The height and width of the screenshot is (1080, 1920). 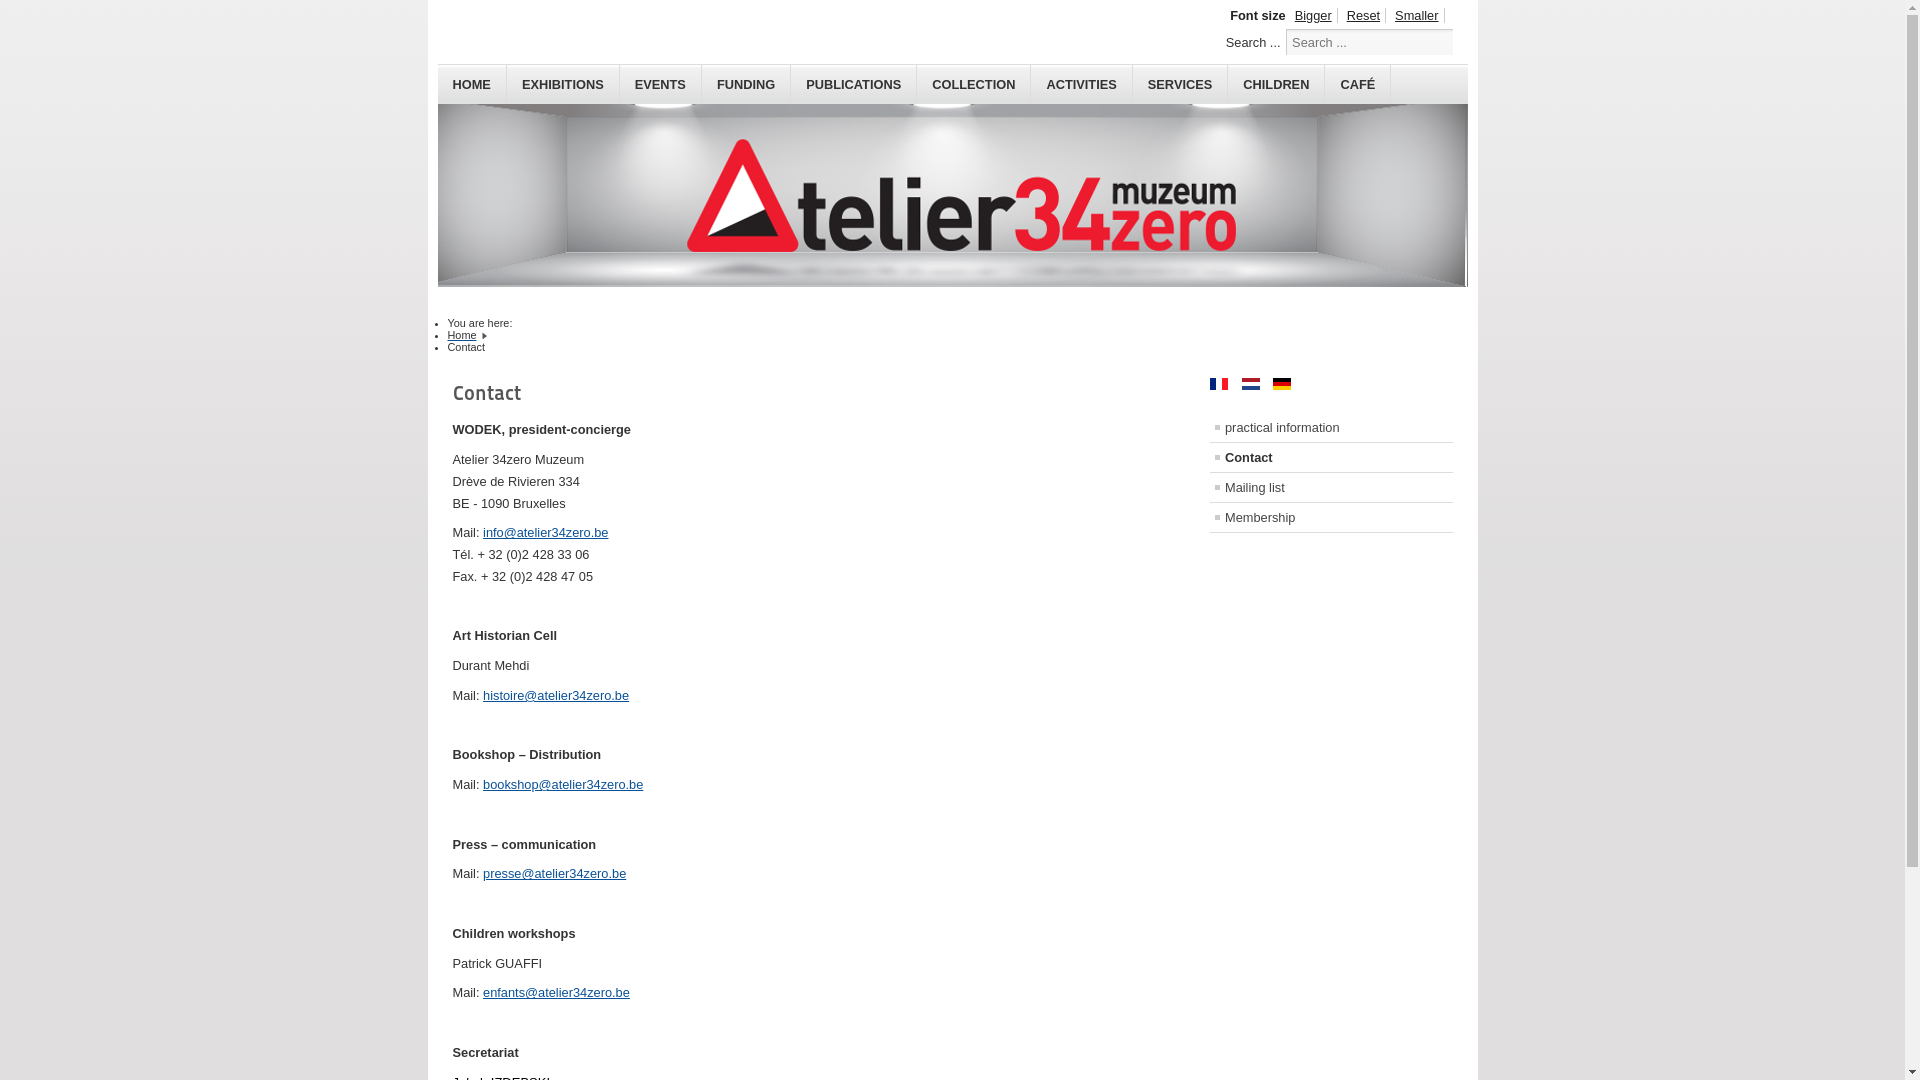 What do you see at coordinates (1332, 518) in the screenshot?
I see `Membership` at bounding box center [1332, 518].